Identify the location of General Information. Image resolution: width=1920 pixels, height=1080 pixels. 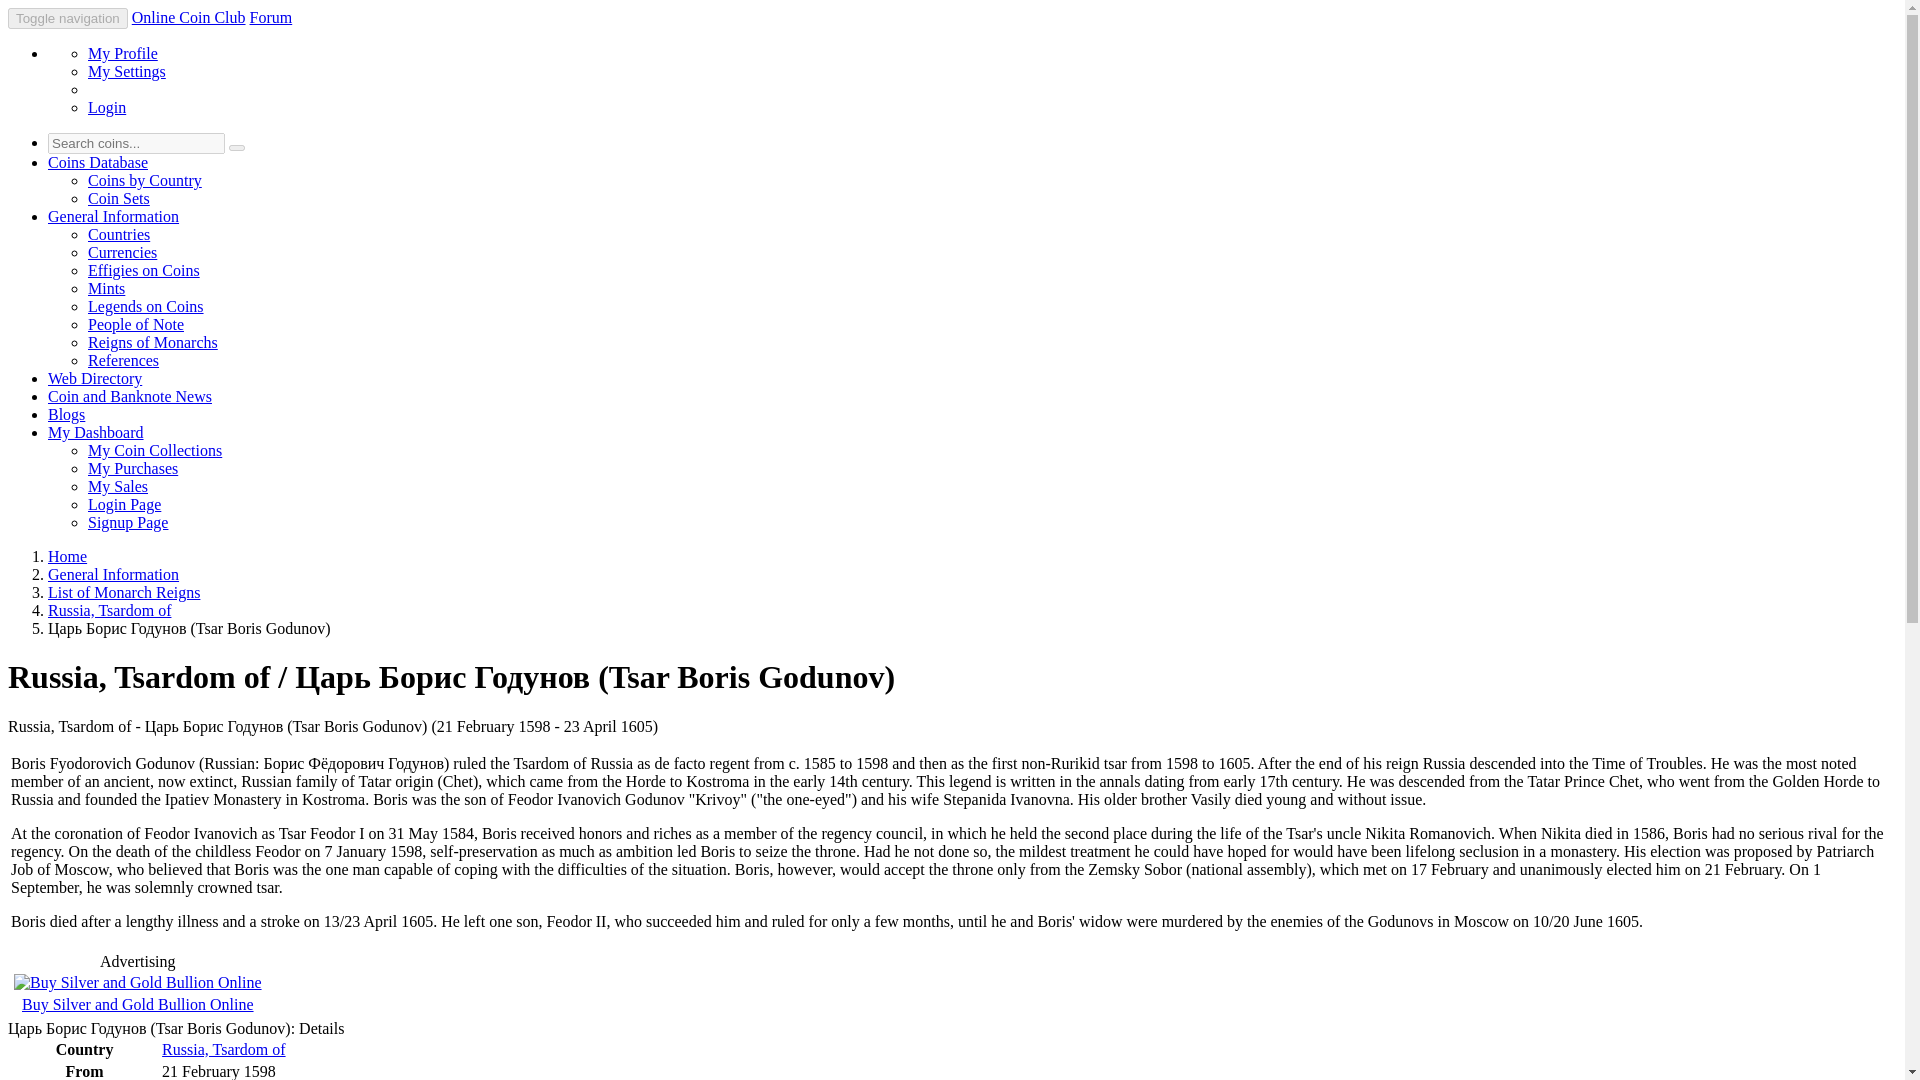
(113, 574).